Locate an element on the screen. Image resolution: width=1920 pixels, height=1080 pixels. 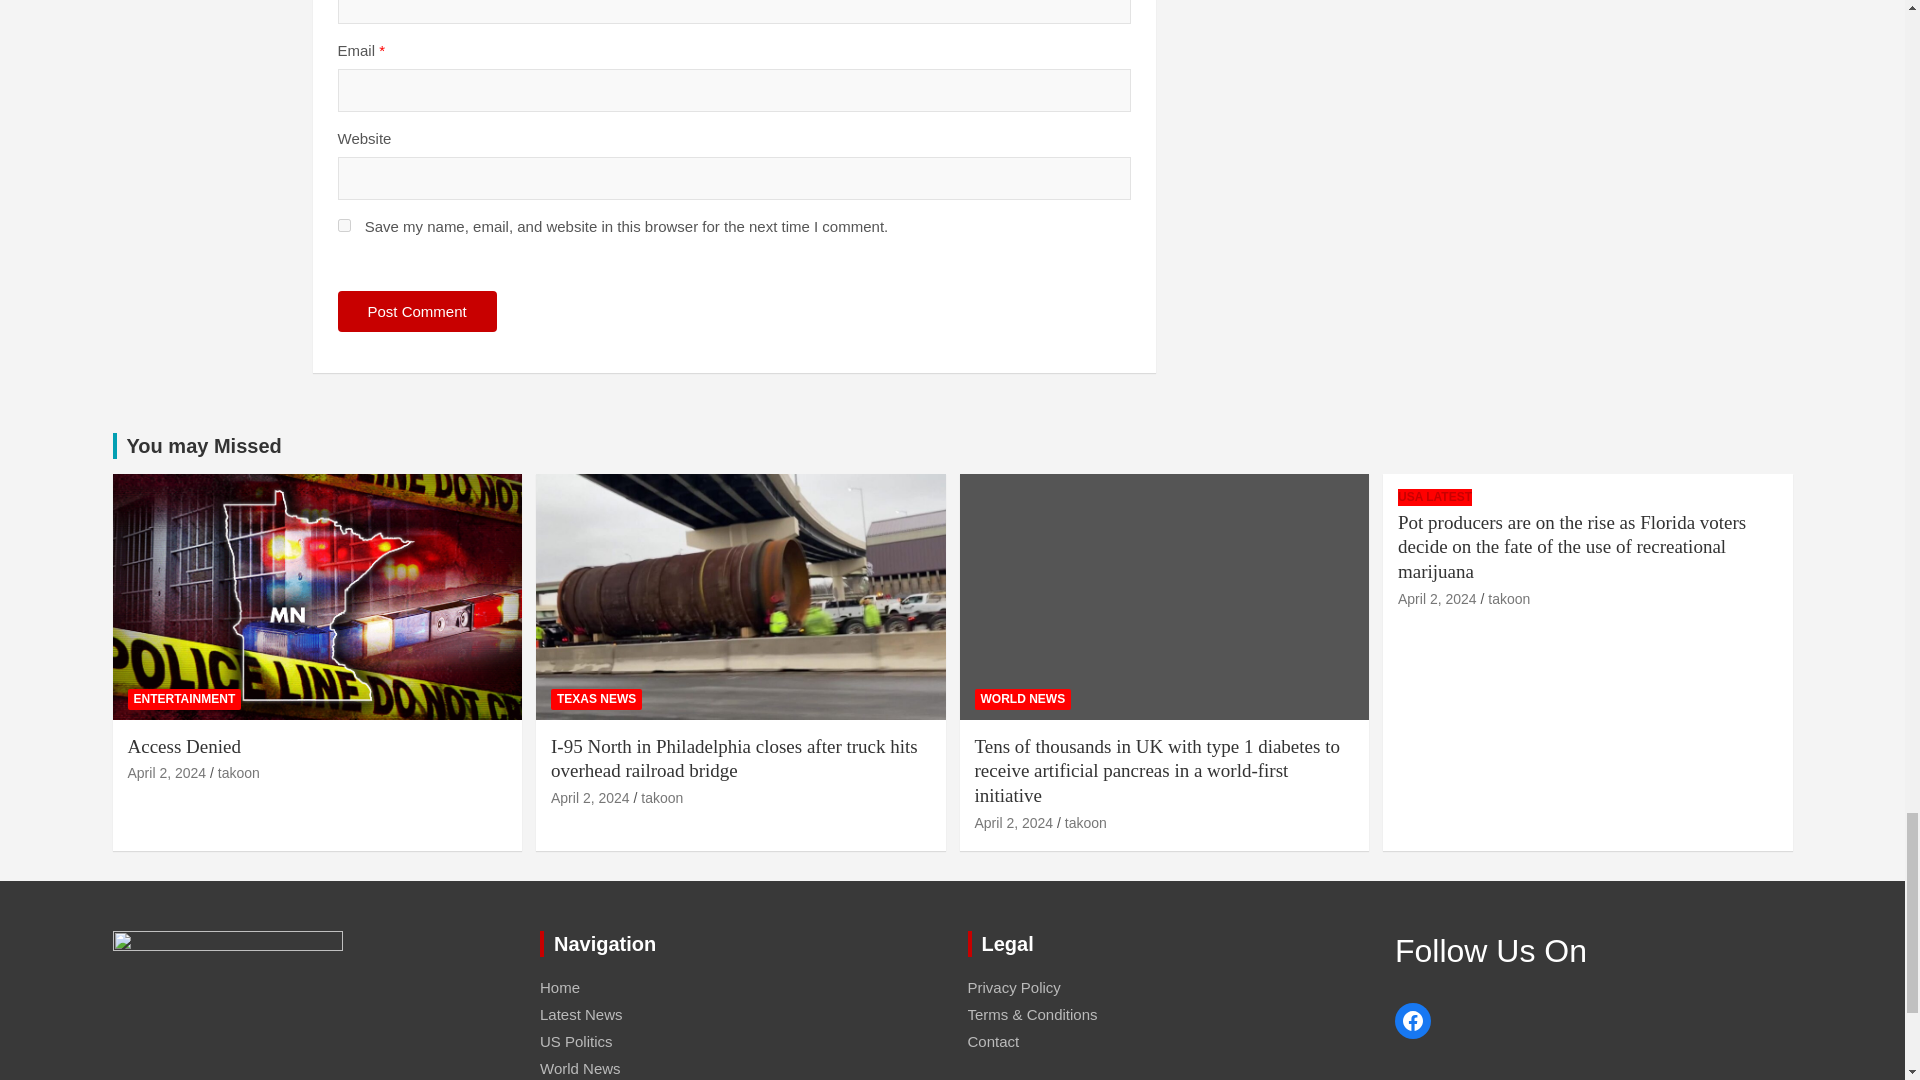
You may Missed is located at coordinates (203, 446).